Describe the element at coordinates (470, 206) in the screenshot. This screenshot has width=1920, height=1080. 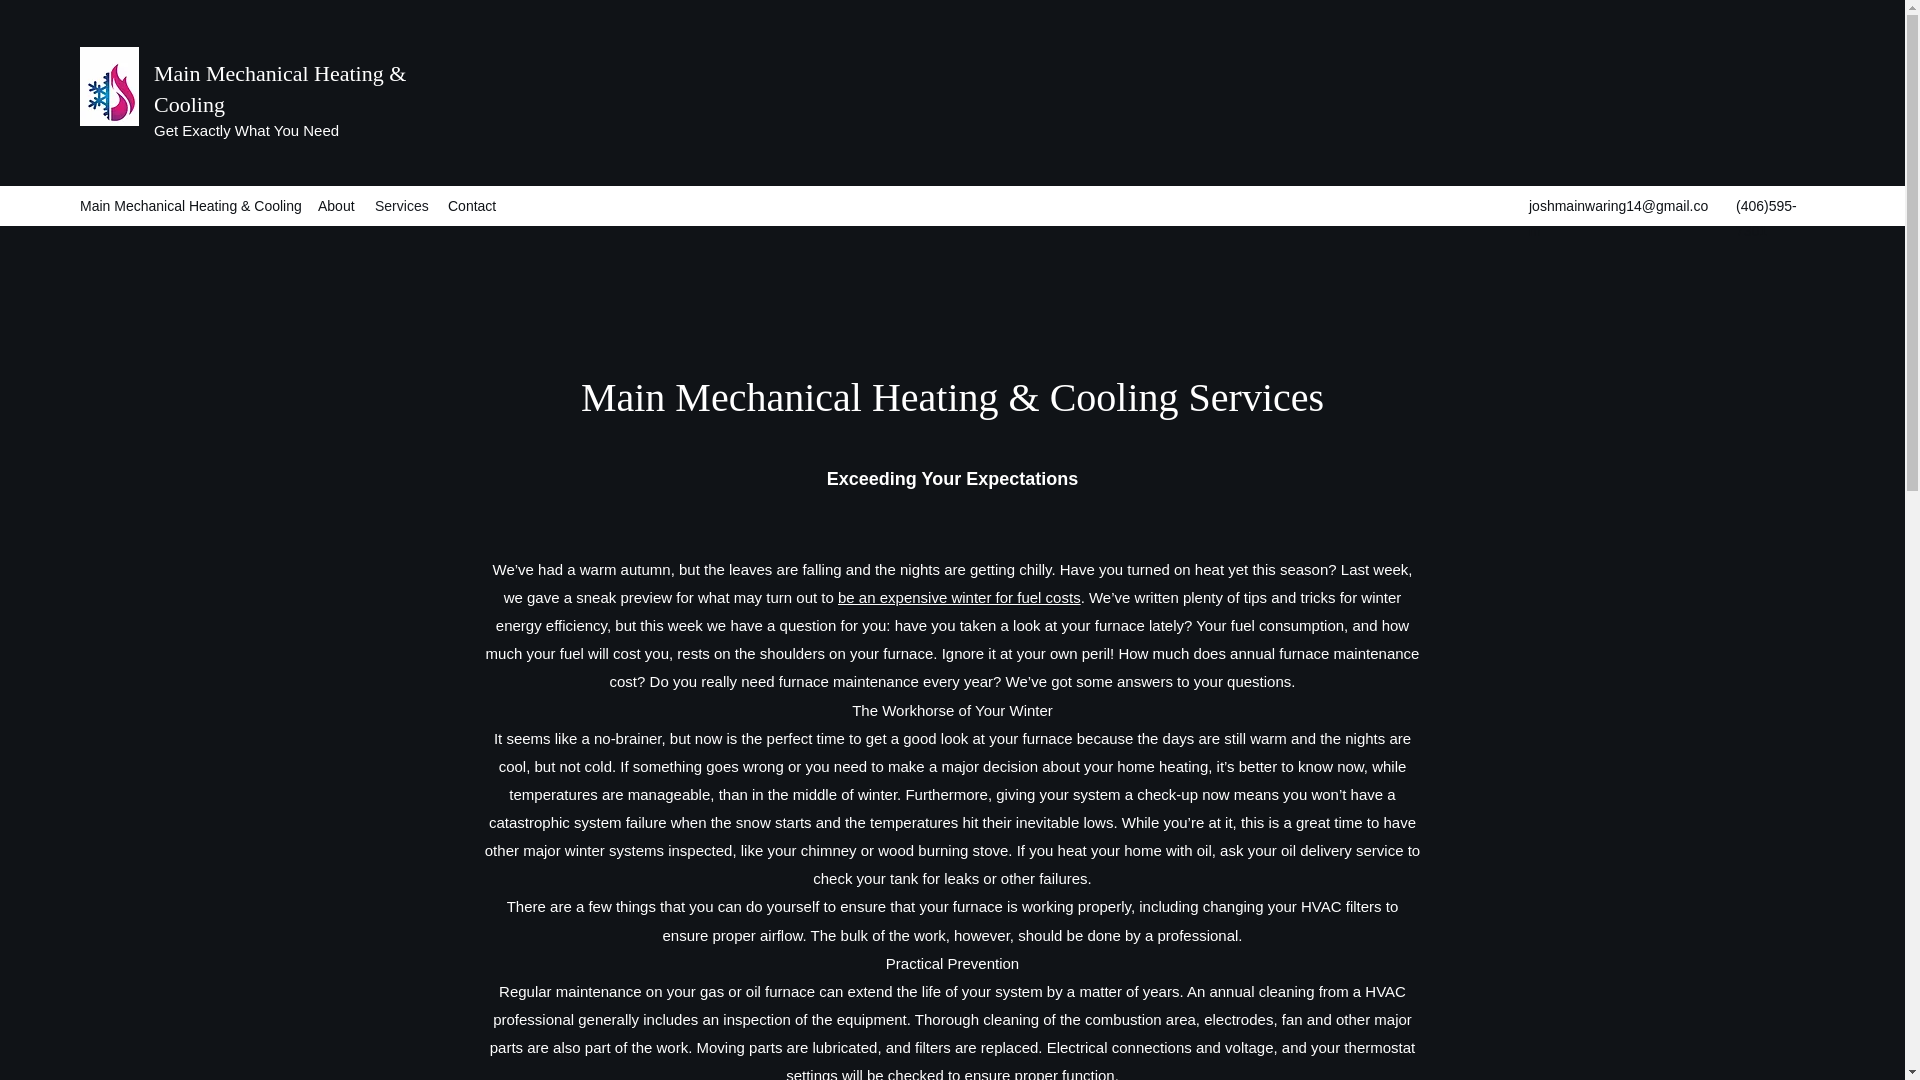
I see `Contact` at that location.